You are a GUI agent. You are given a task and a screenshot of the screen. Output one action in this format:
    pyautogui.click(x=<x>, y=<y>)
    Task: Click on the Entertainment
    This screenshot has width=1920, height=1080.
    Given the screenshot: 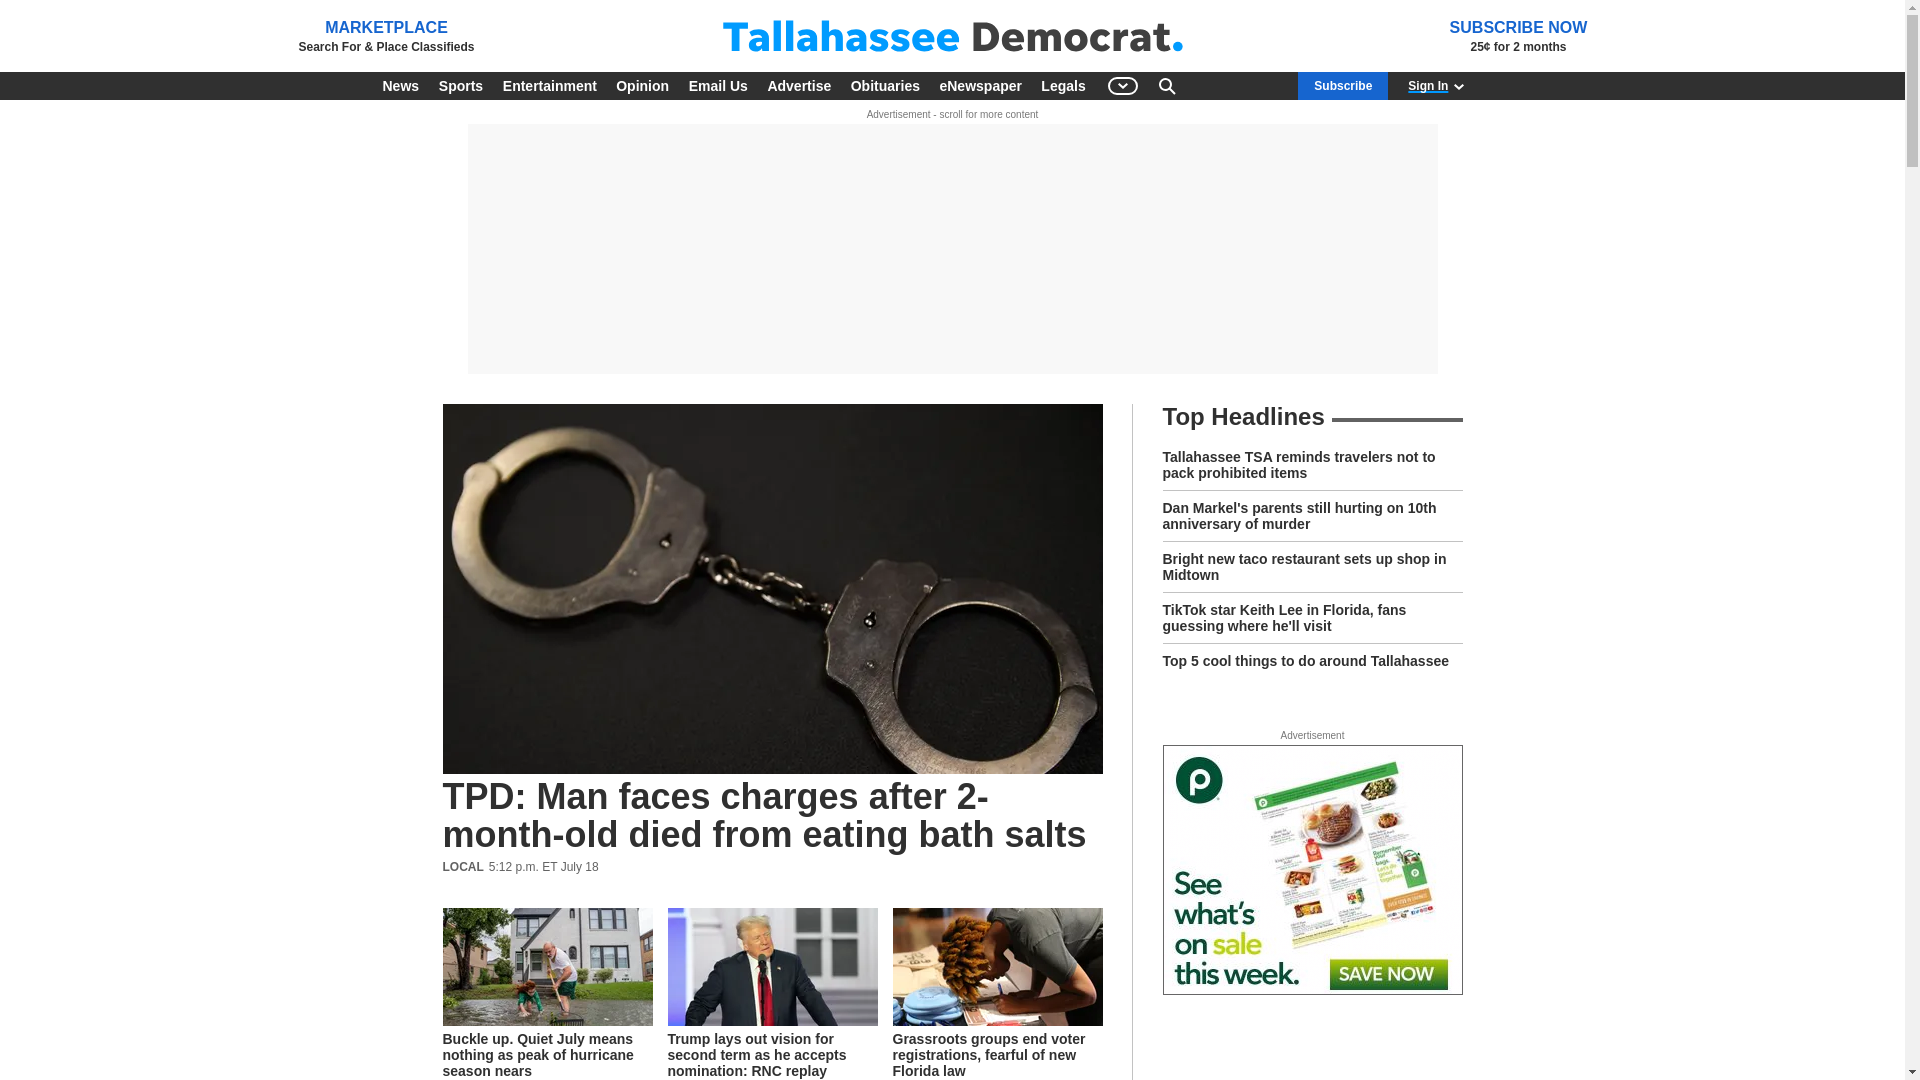 What is the action you would take?
    pyautogui.click(x=550, y=86)
    